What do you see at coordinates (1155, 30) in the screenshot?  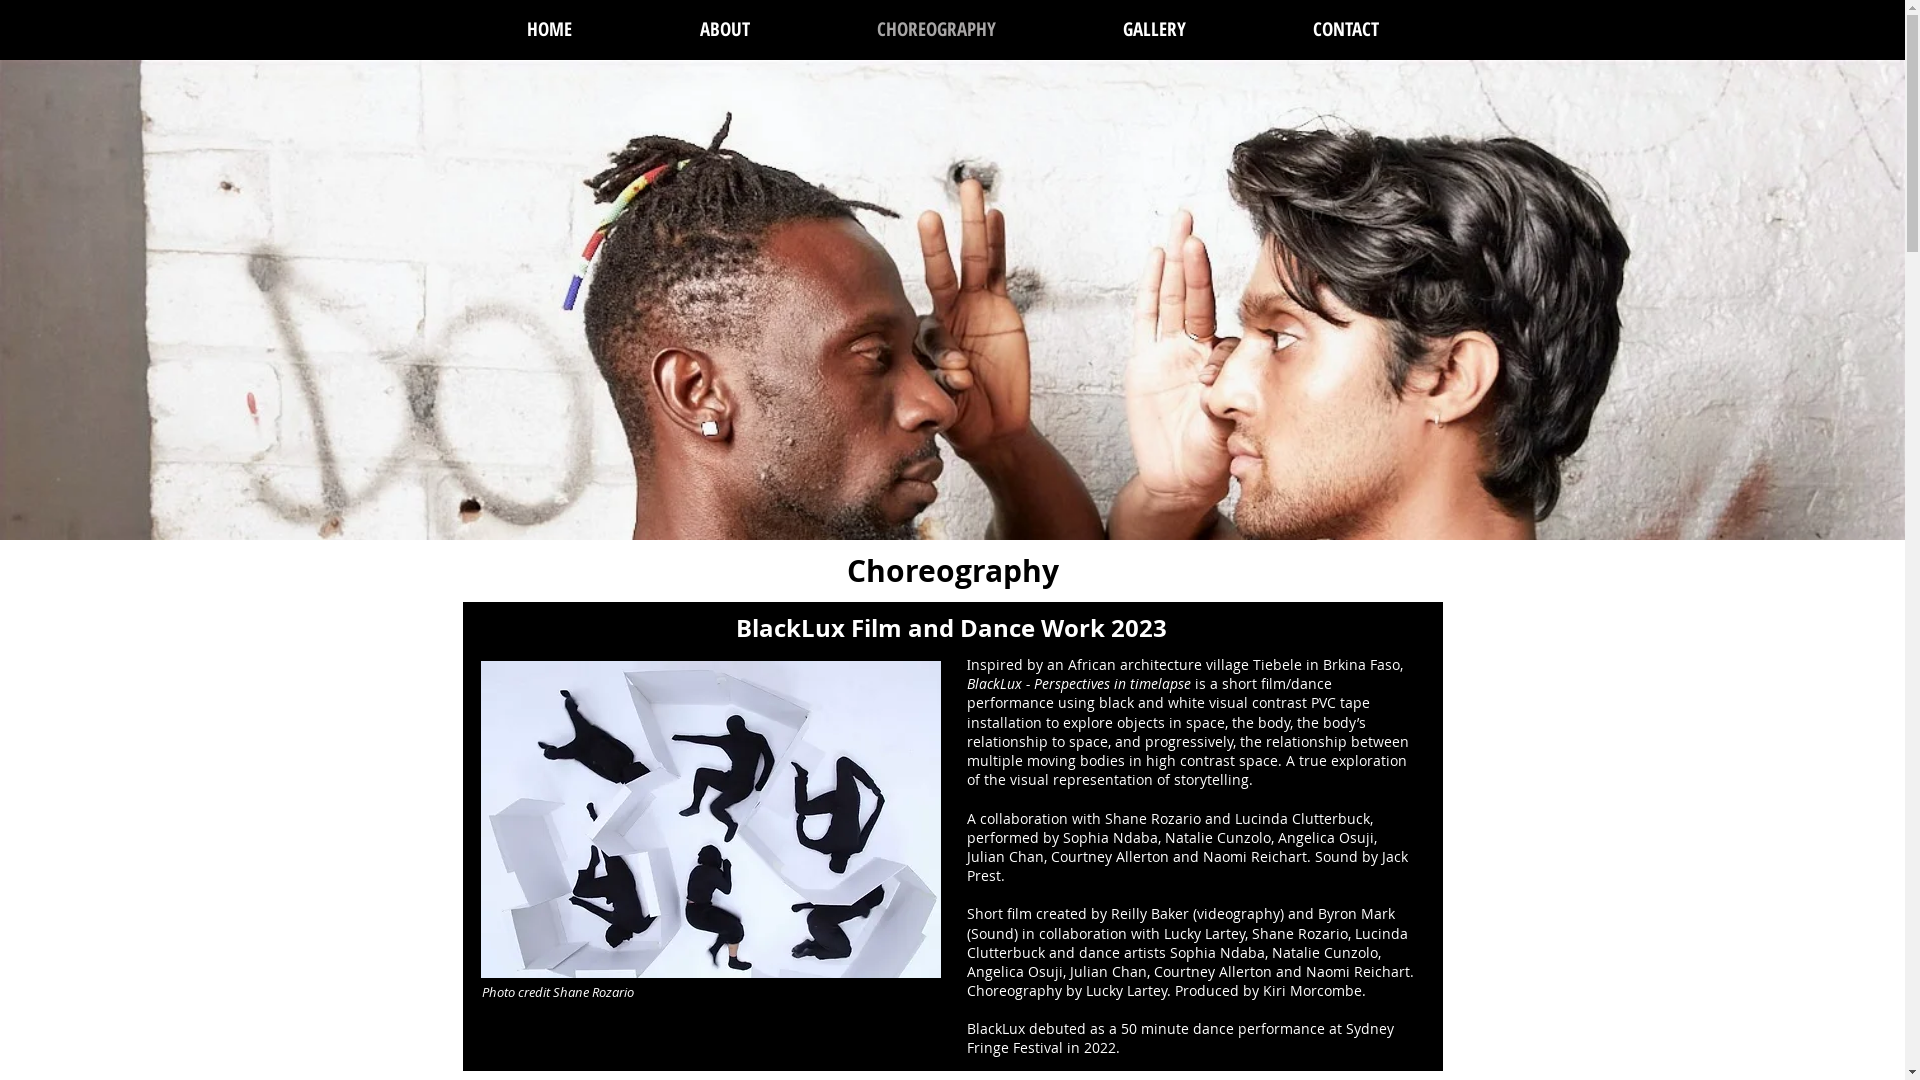 I see `GALLERY` at bounding box center [1155, 30].